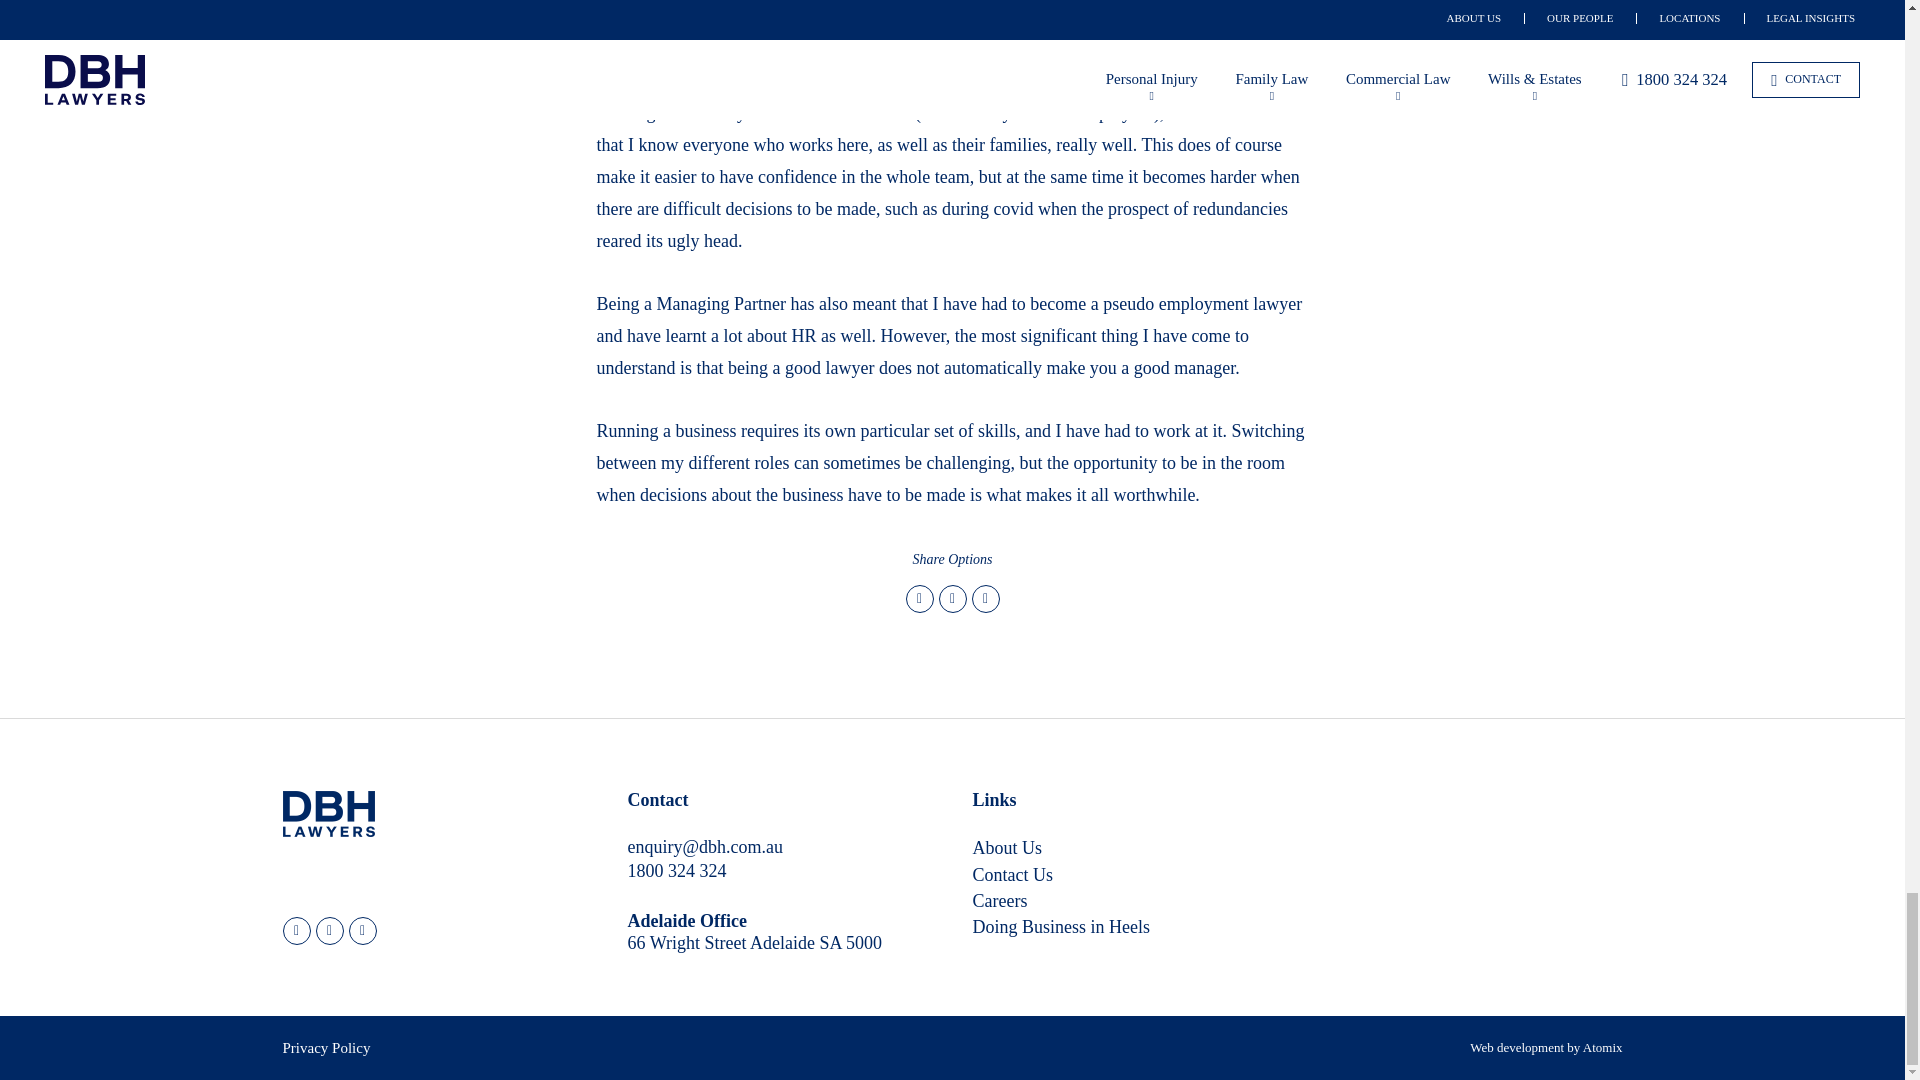  I want to click on Share on LinkedIn, so click(986, 598).